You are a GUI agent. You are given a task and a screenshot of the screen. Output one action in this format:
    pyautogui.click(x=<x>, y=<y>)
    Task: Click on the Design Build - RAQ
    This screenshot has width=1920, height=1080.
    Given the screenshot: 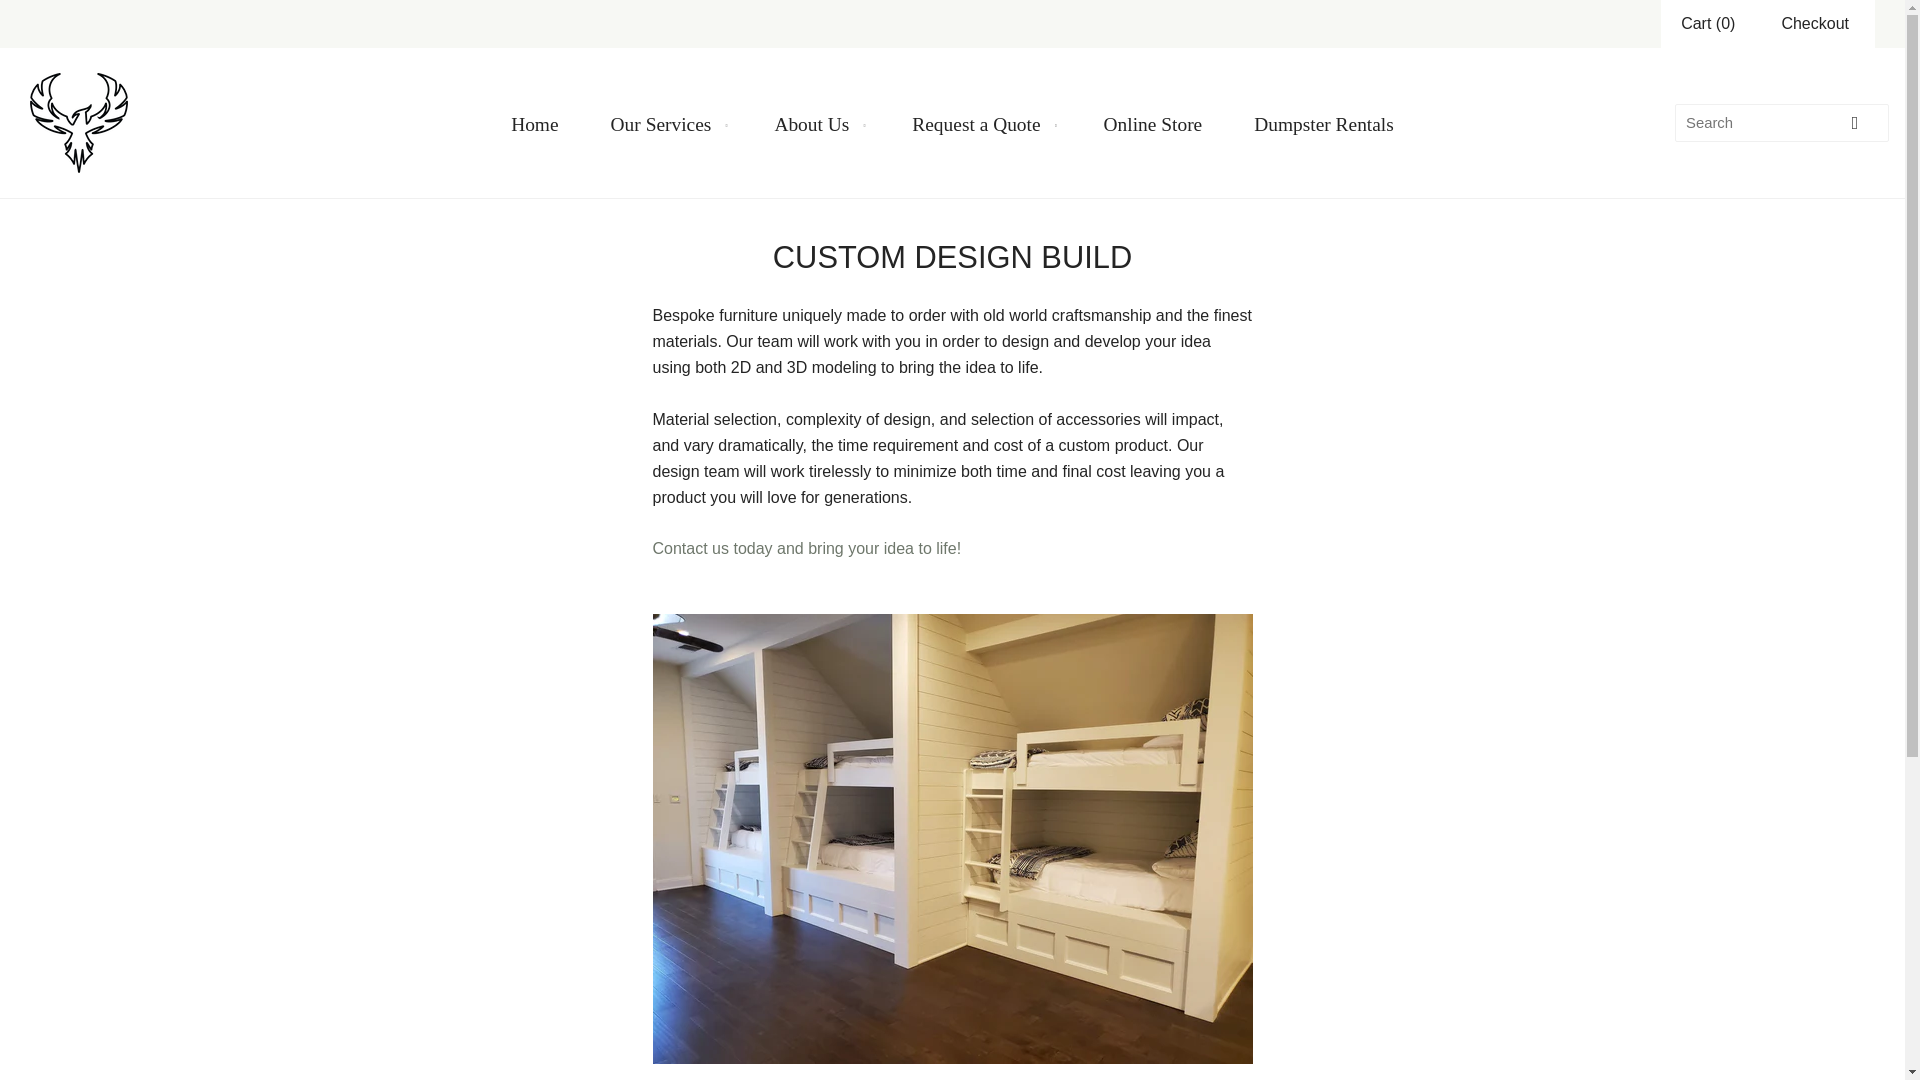 What is the action you would take?
    pyautogui.click(x=806, y=548)
    